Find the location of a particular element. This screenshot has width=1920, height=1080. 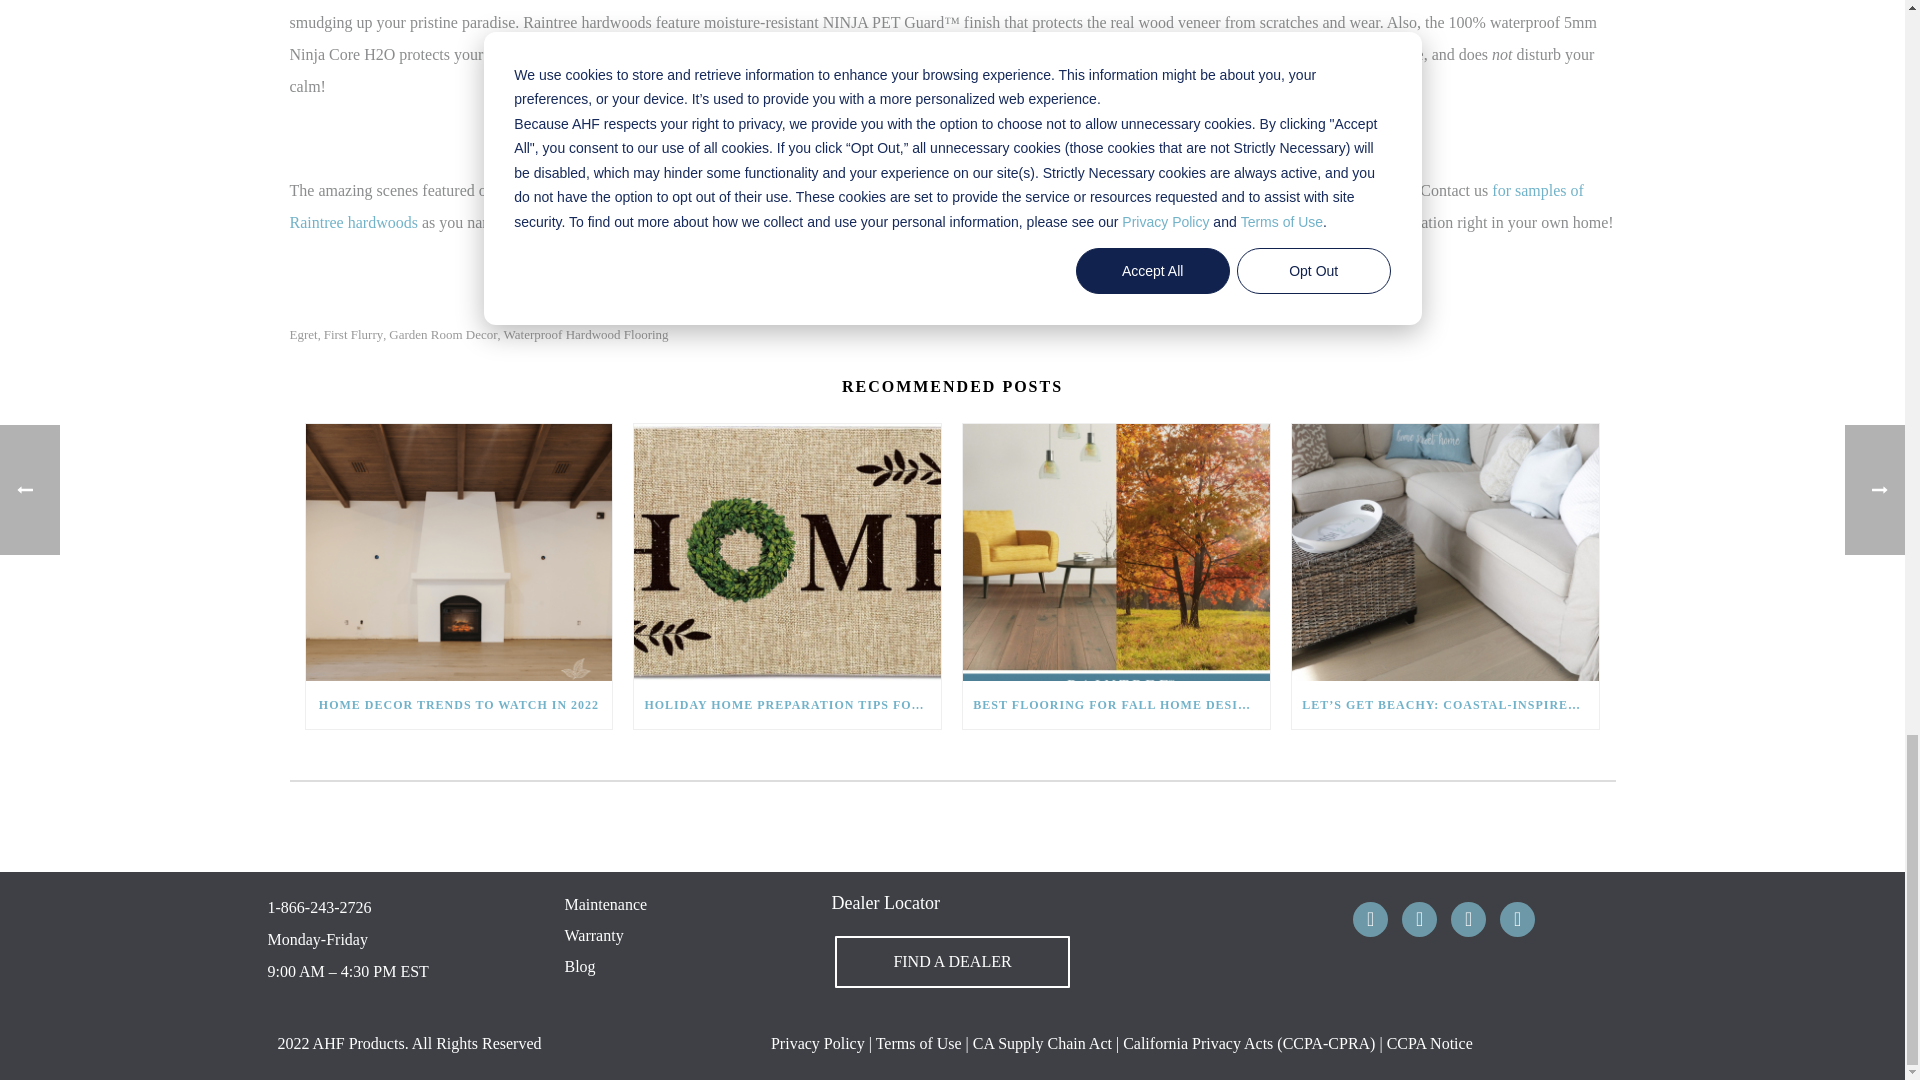

HOME DECOR TRENDS TO WATCH IN 2022 is located at coordinates (458, 552).